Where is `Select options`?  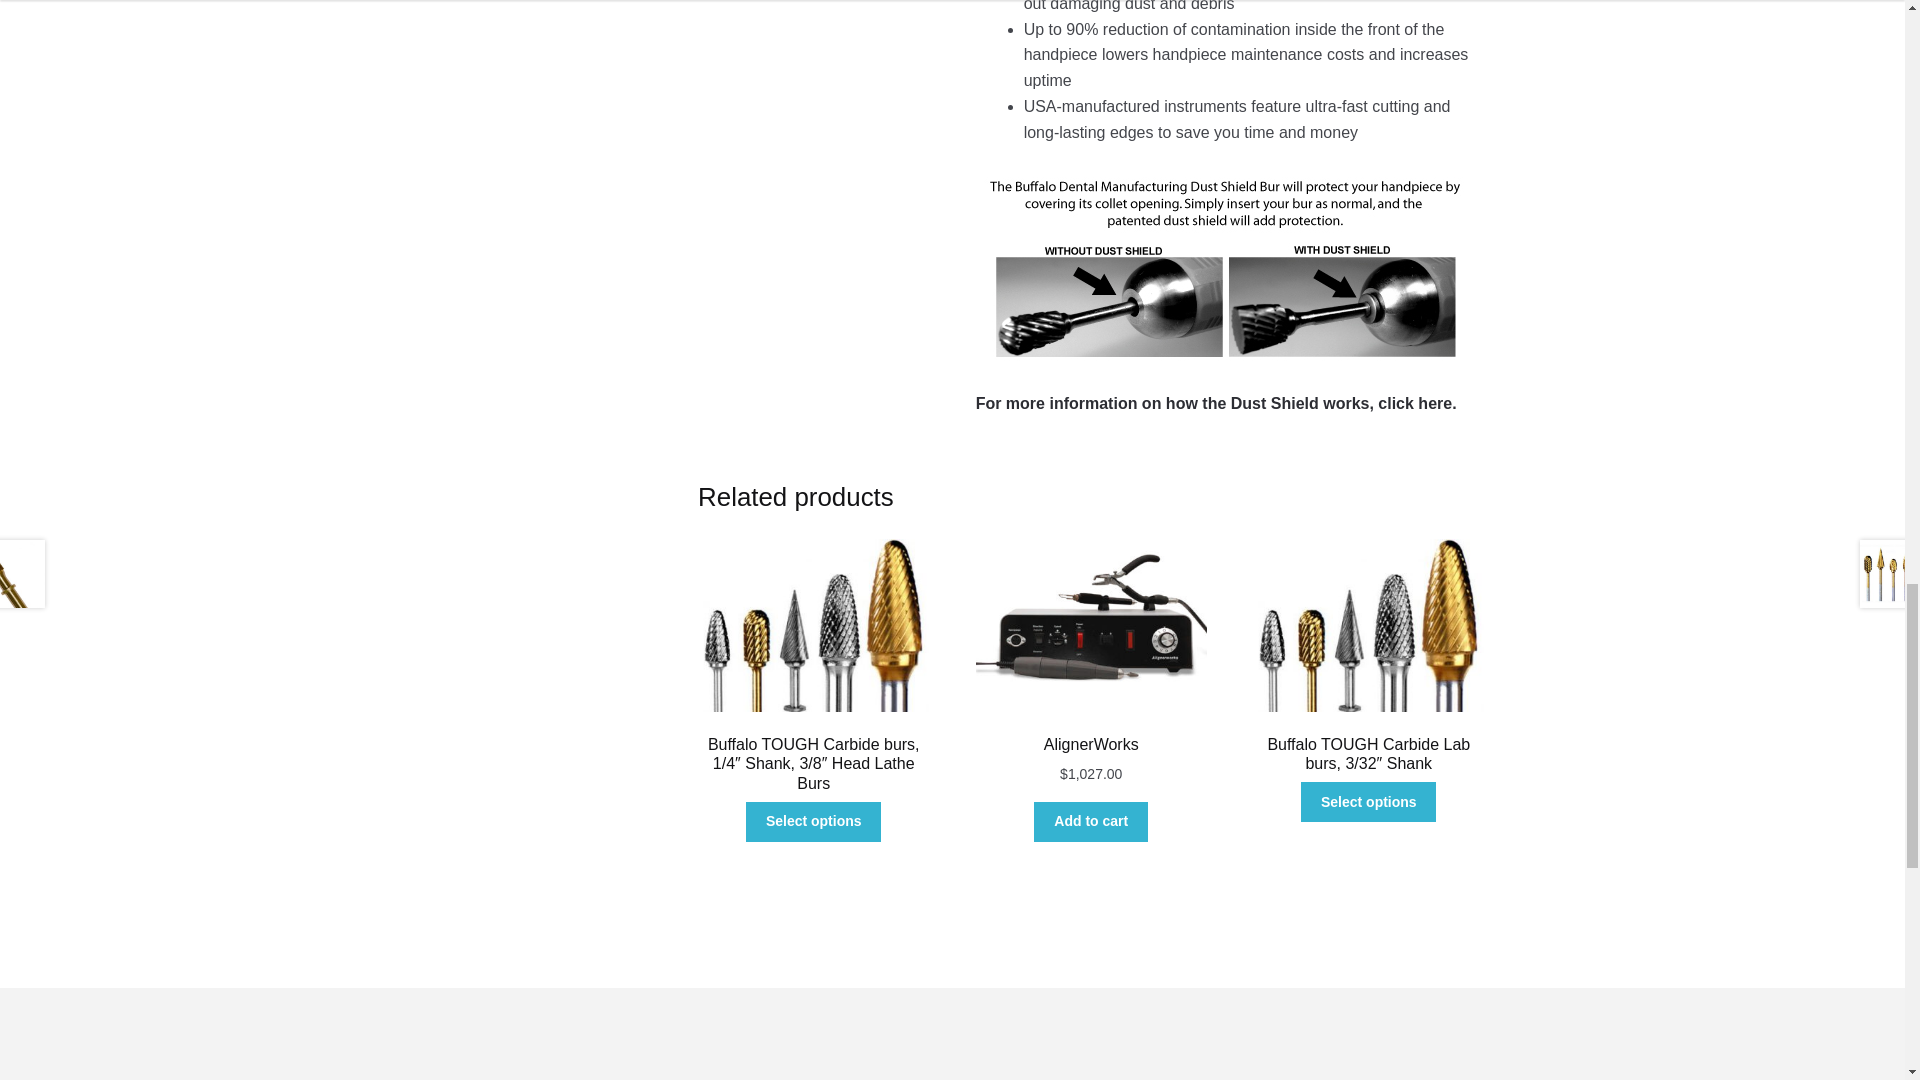
Select options is located at coordinates (1368, 801).